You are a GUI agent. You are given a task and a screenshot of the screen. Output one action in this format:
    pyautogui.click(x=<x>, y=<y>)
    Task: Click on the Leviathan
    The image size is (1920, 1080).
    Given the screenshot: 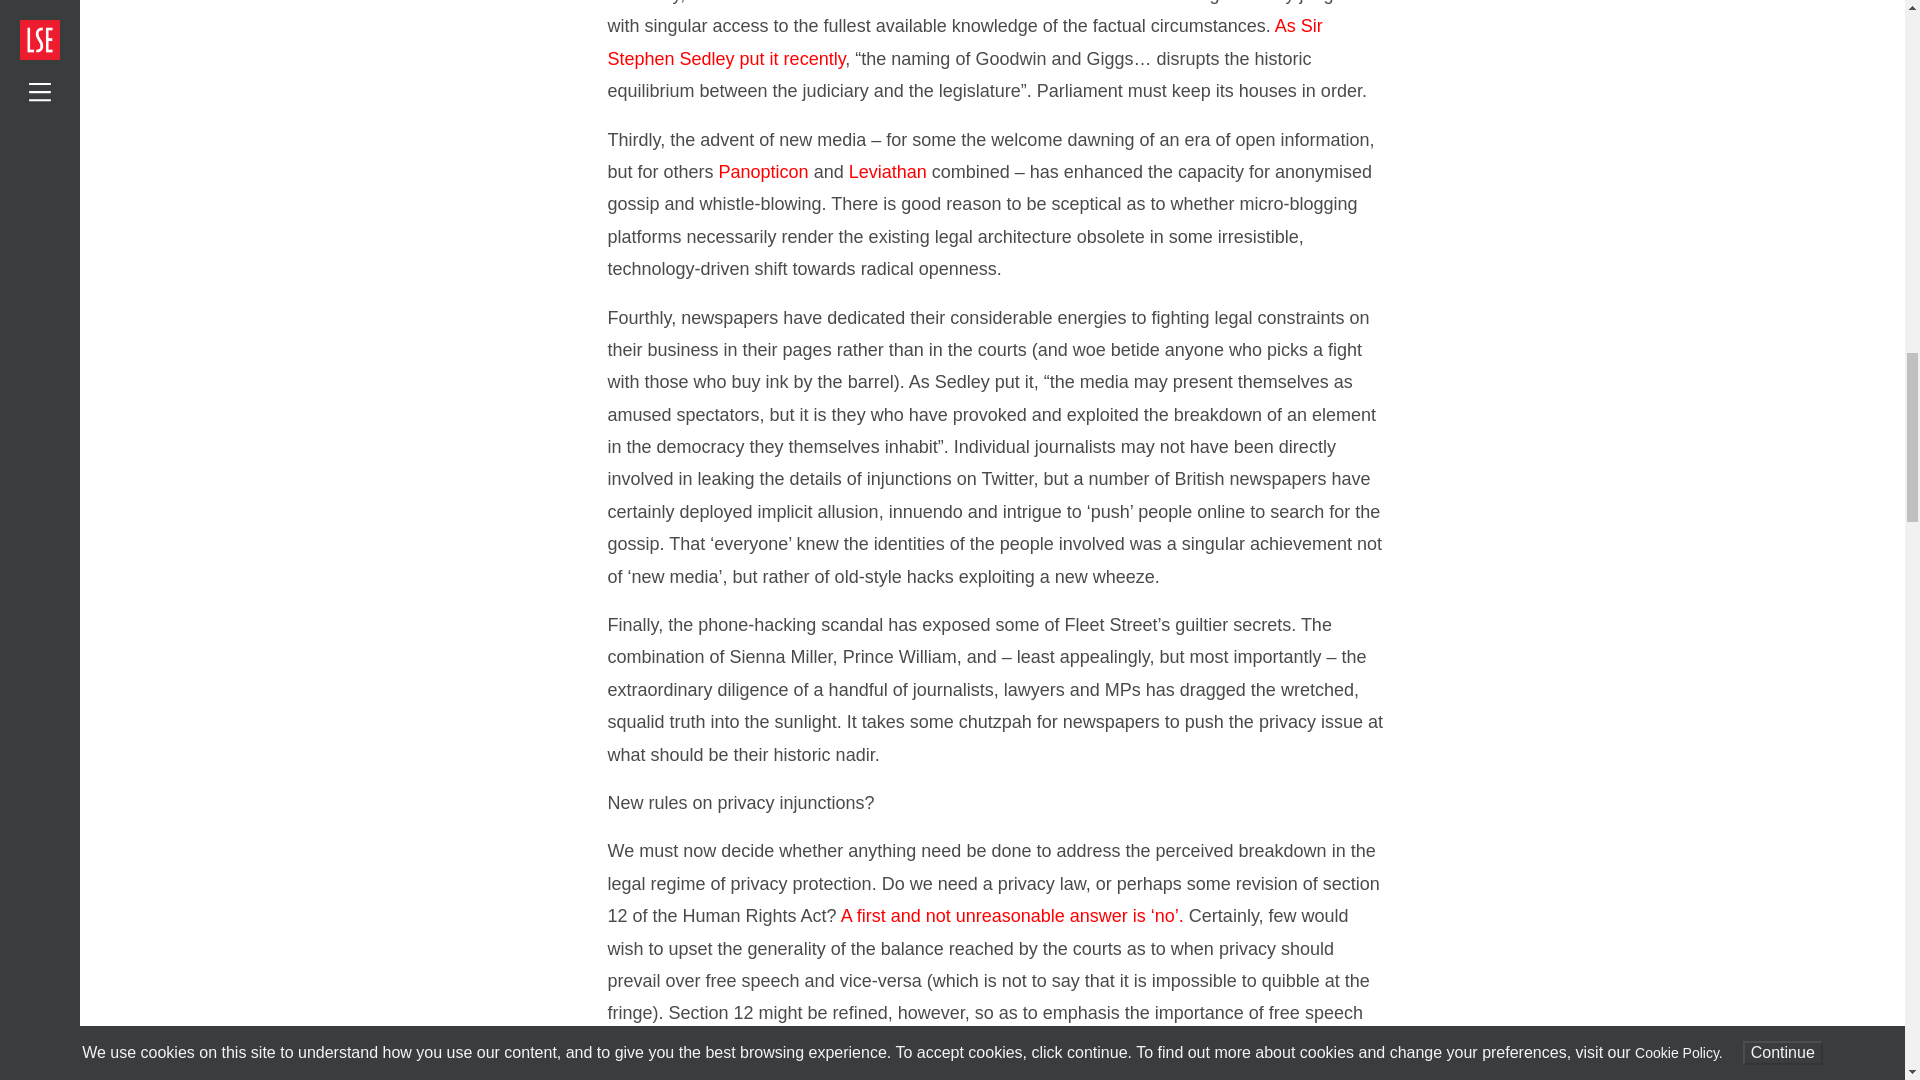 What is the action you would take?
    pyautogui.click(x=888, y=172)
    